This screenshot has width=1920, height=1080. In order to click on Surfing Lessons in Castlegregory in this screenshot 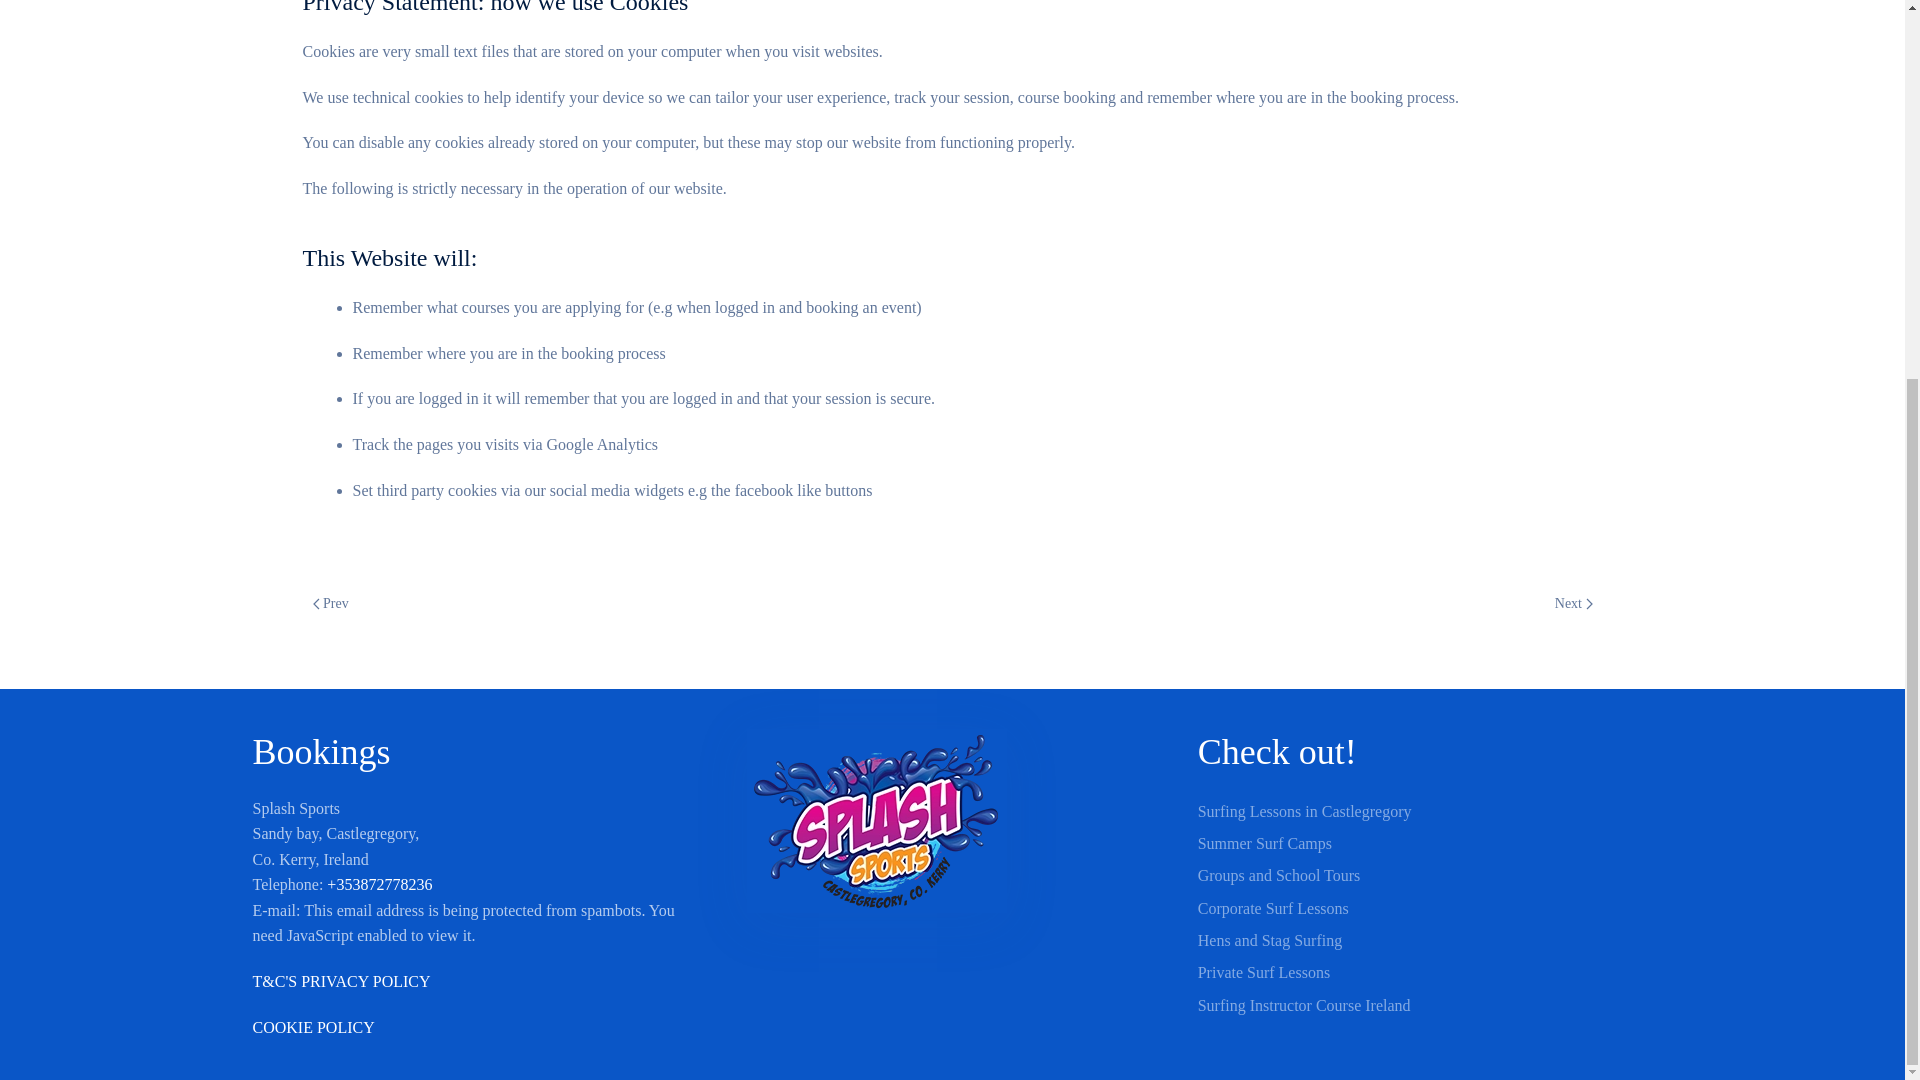, I will do `click(1426, 810)`.